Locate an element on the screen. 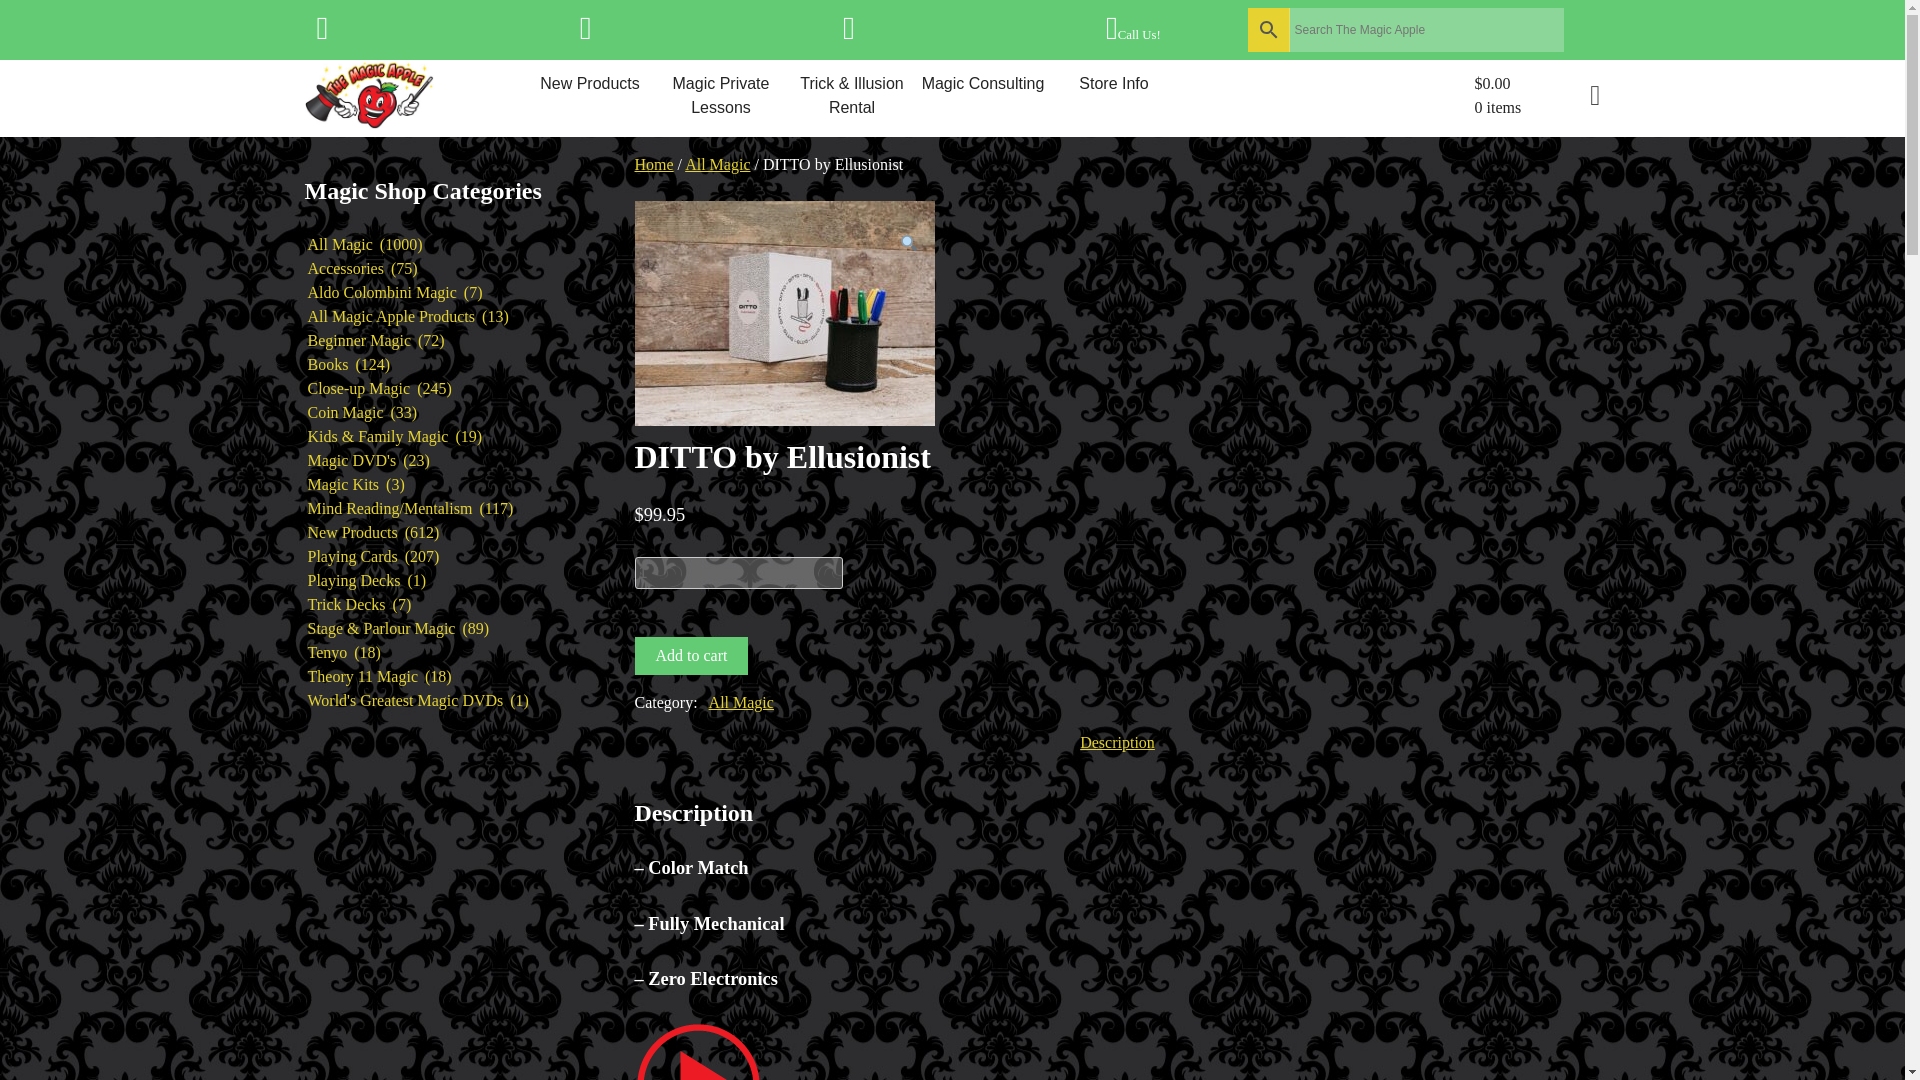 The width and height of the screenshot is (1920, 1080). New Products is located at coordinates (589, 84).